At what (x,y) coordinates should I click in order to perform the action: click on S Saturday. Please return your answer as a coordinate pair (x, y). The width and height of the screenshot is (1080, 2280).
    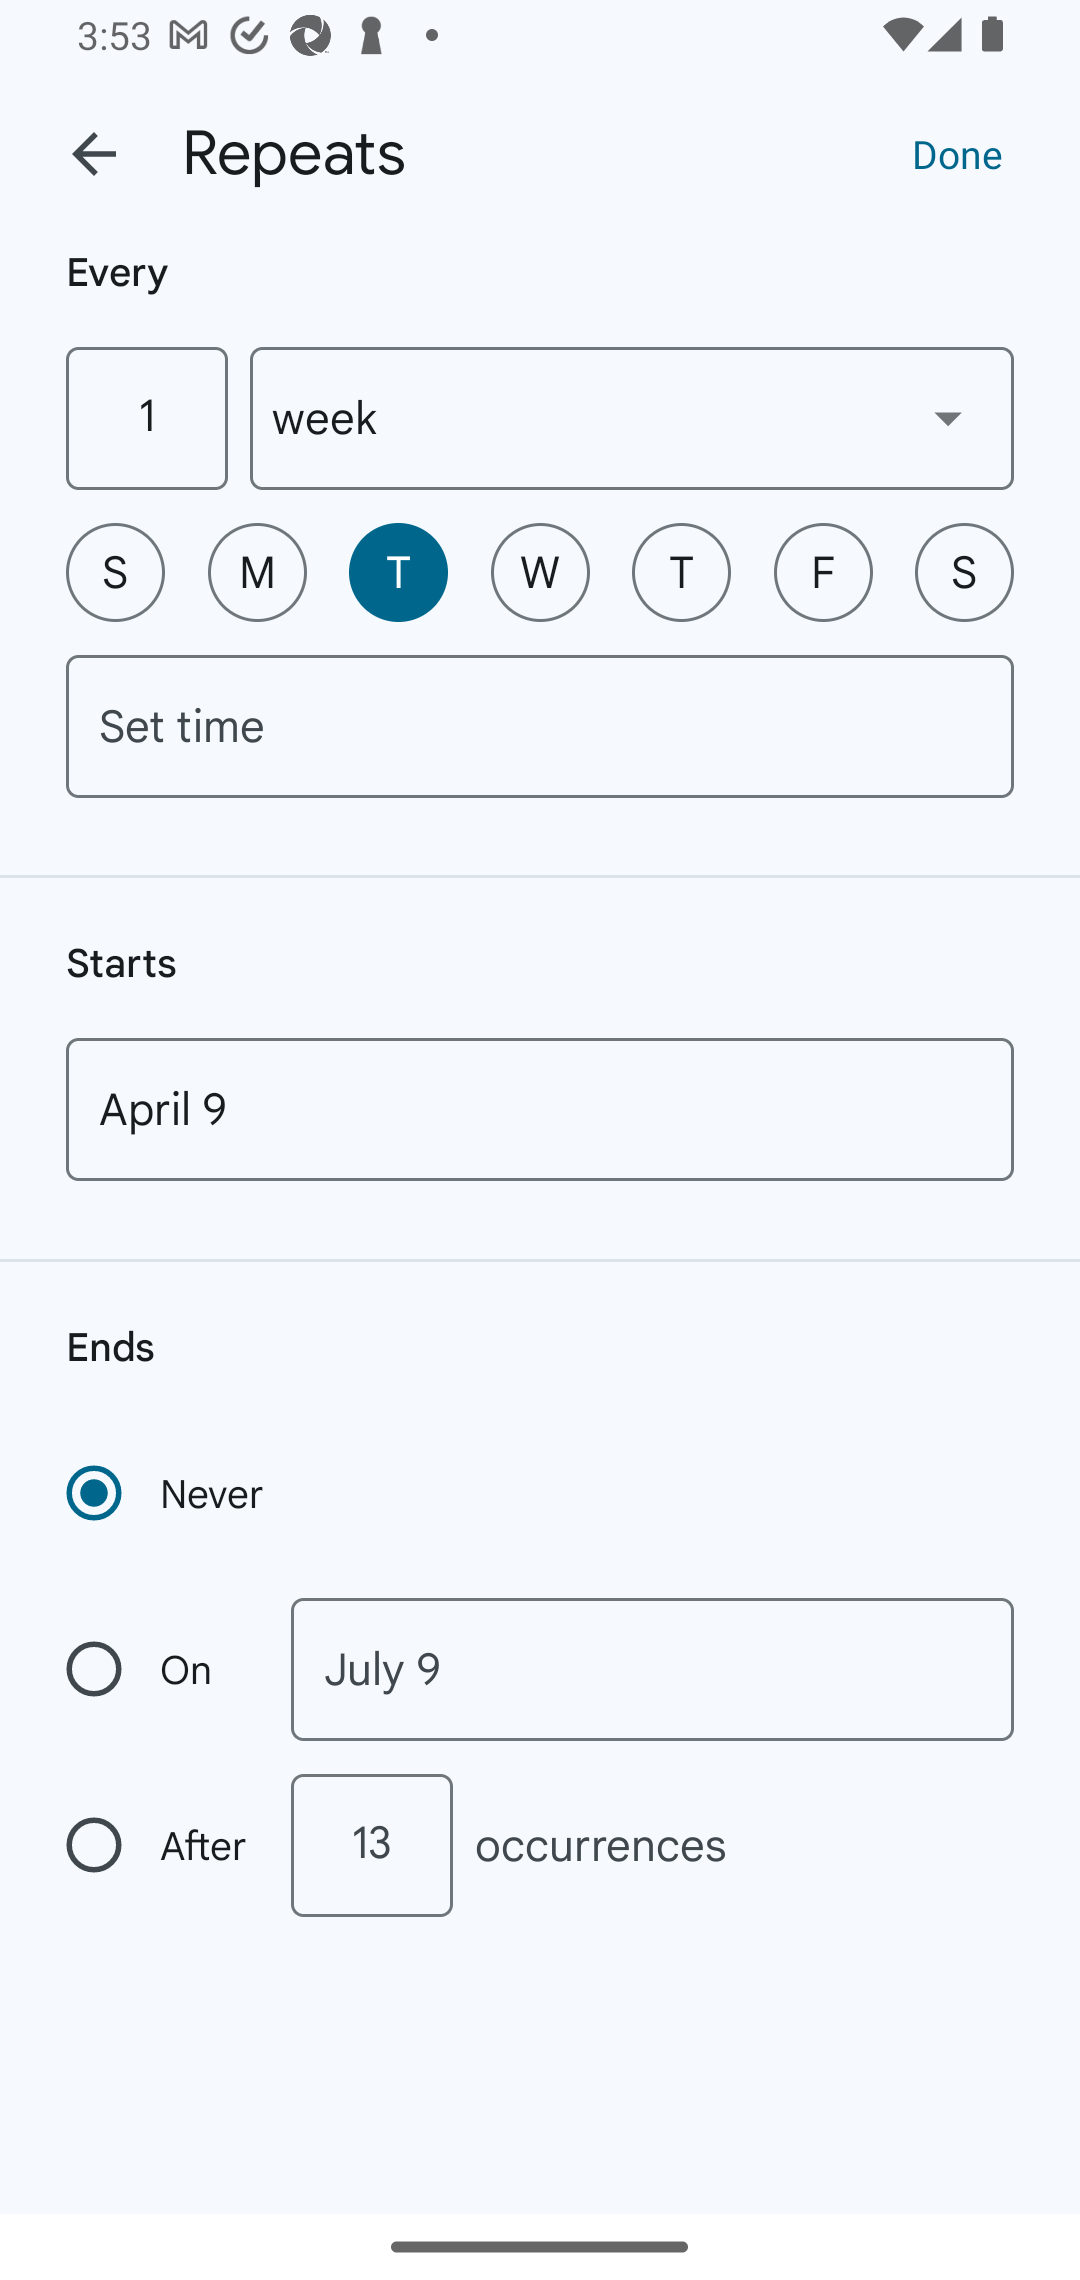
    Looking at the image, I should click on (964, 572).